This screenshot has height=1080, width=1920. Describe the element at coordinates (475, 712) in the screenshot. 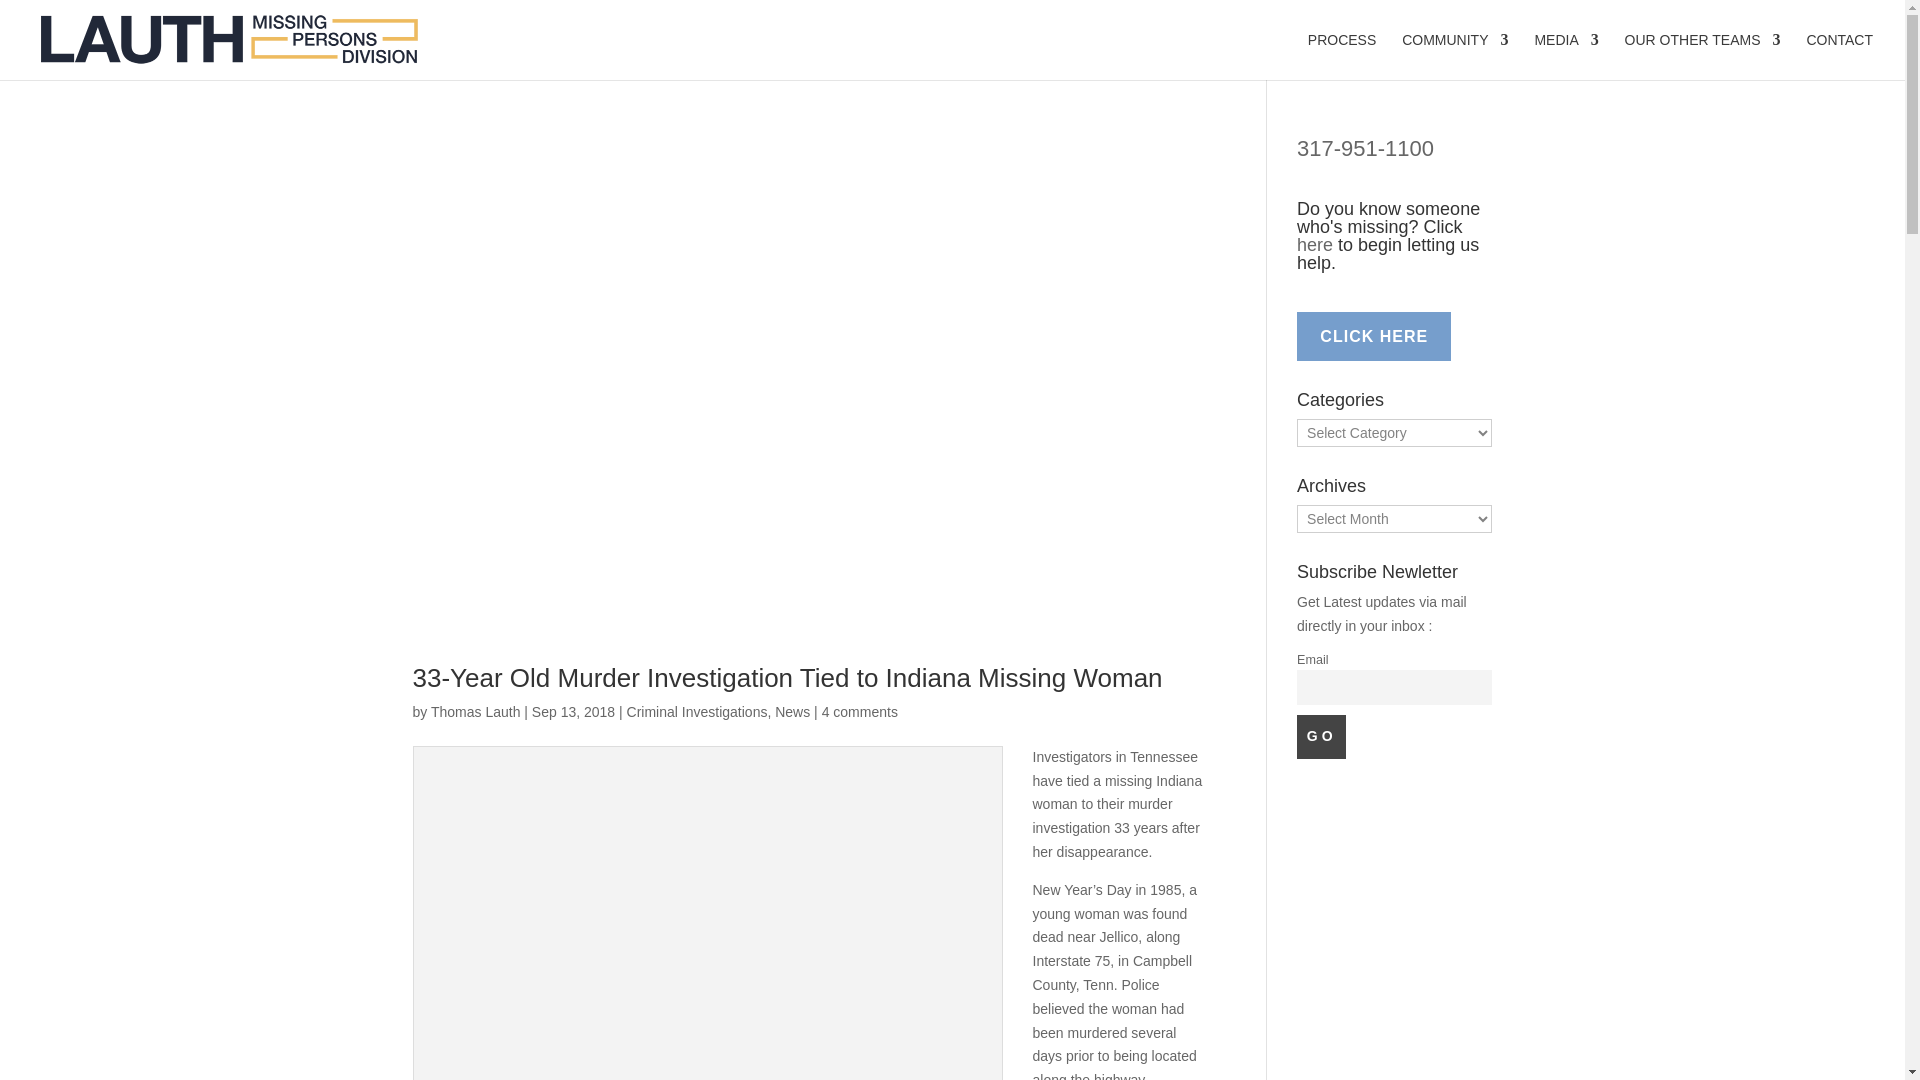

I see `Thomas Lauth` at that location.